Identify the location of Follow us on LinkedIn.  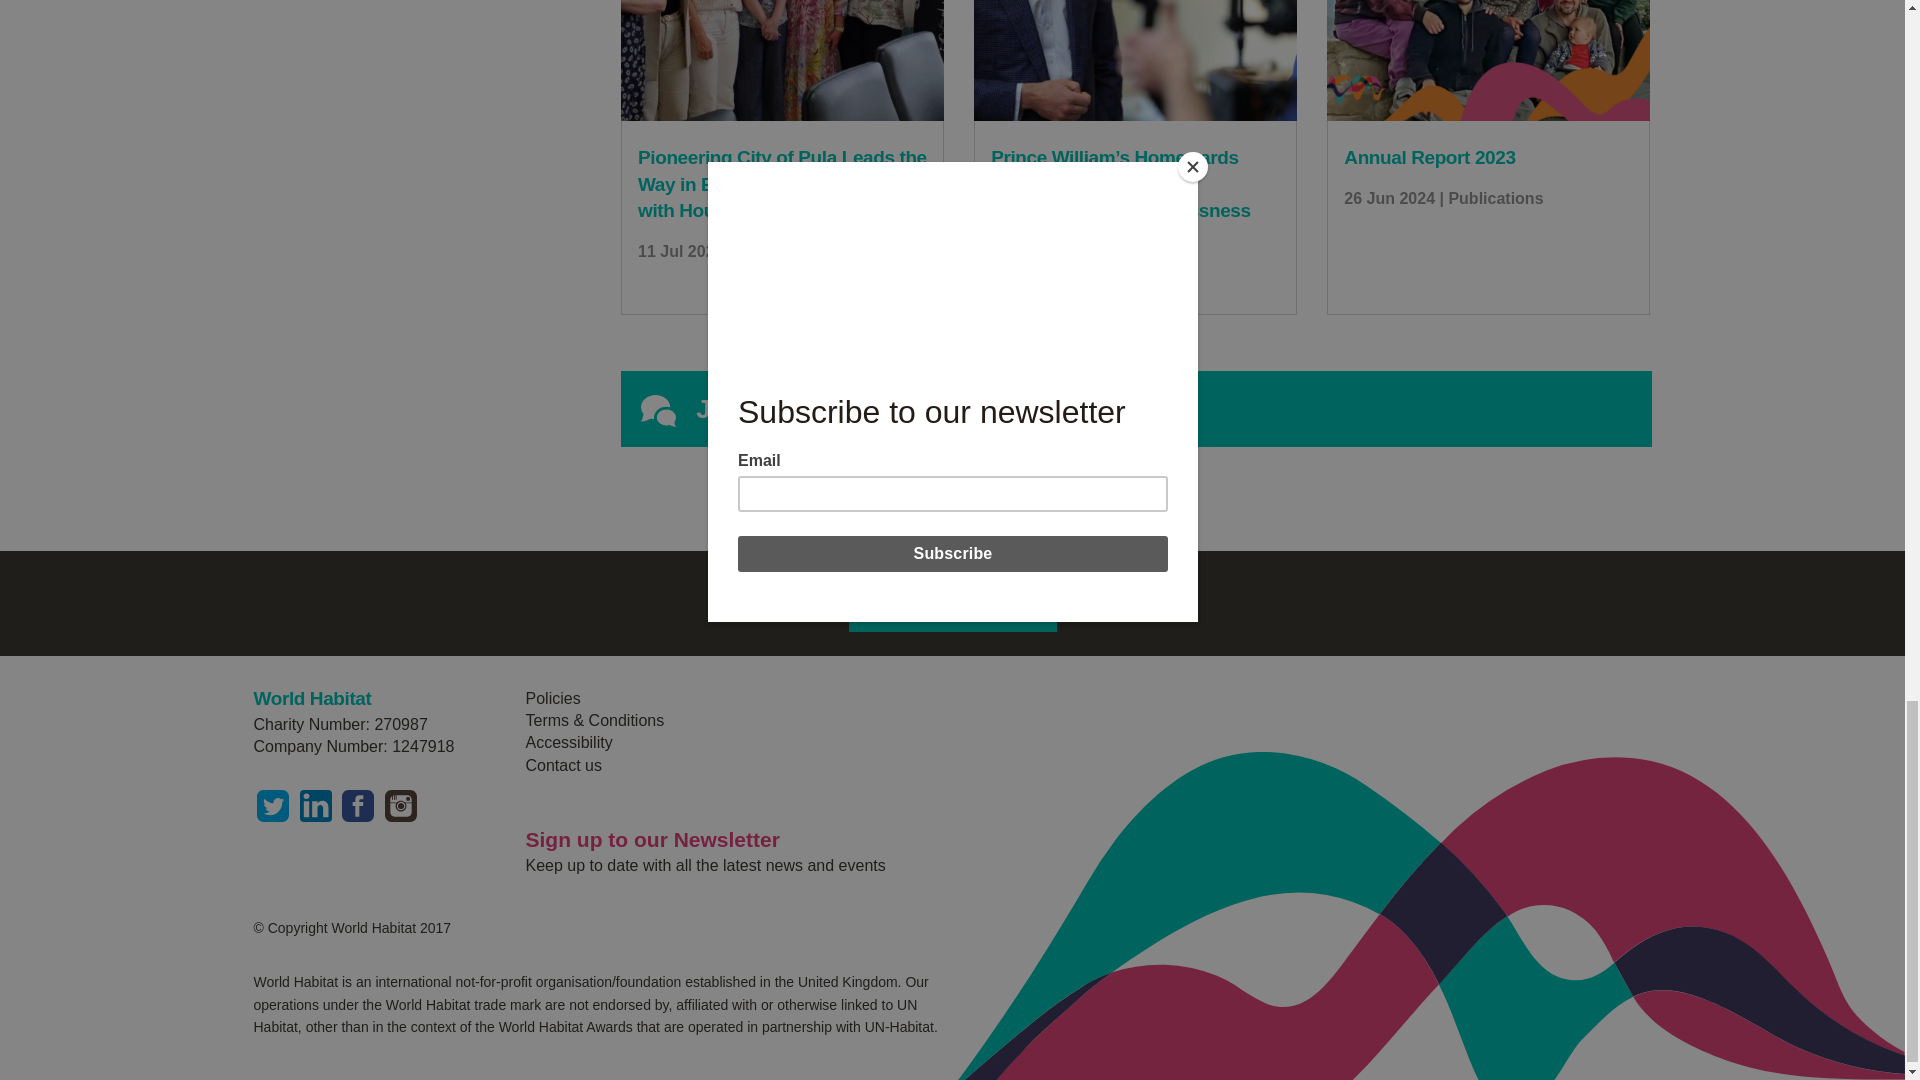
(316, 805).